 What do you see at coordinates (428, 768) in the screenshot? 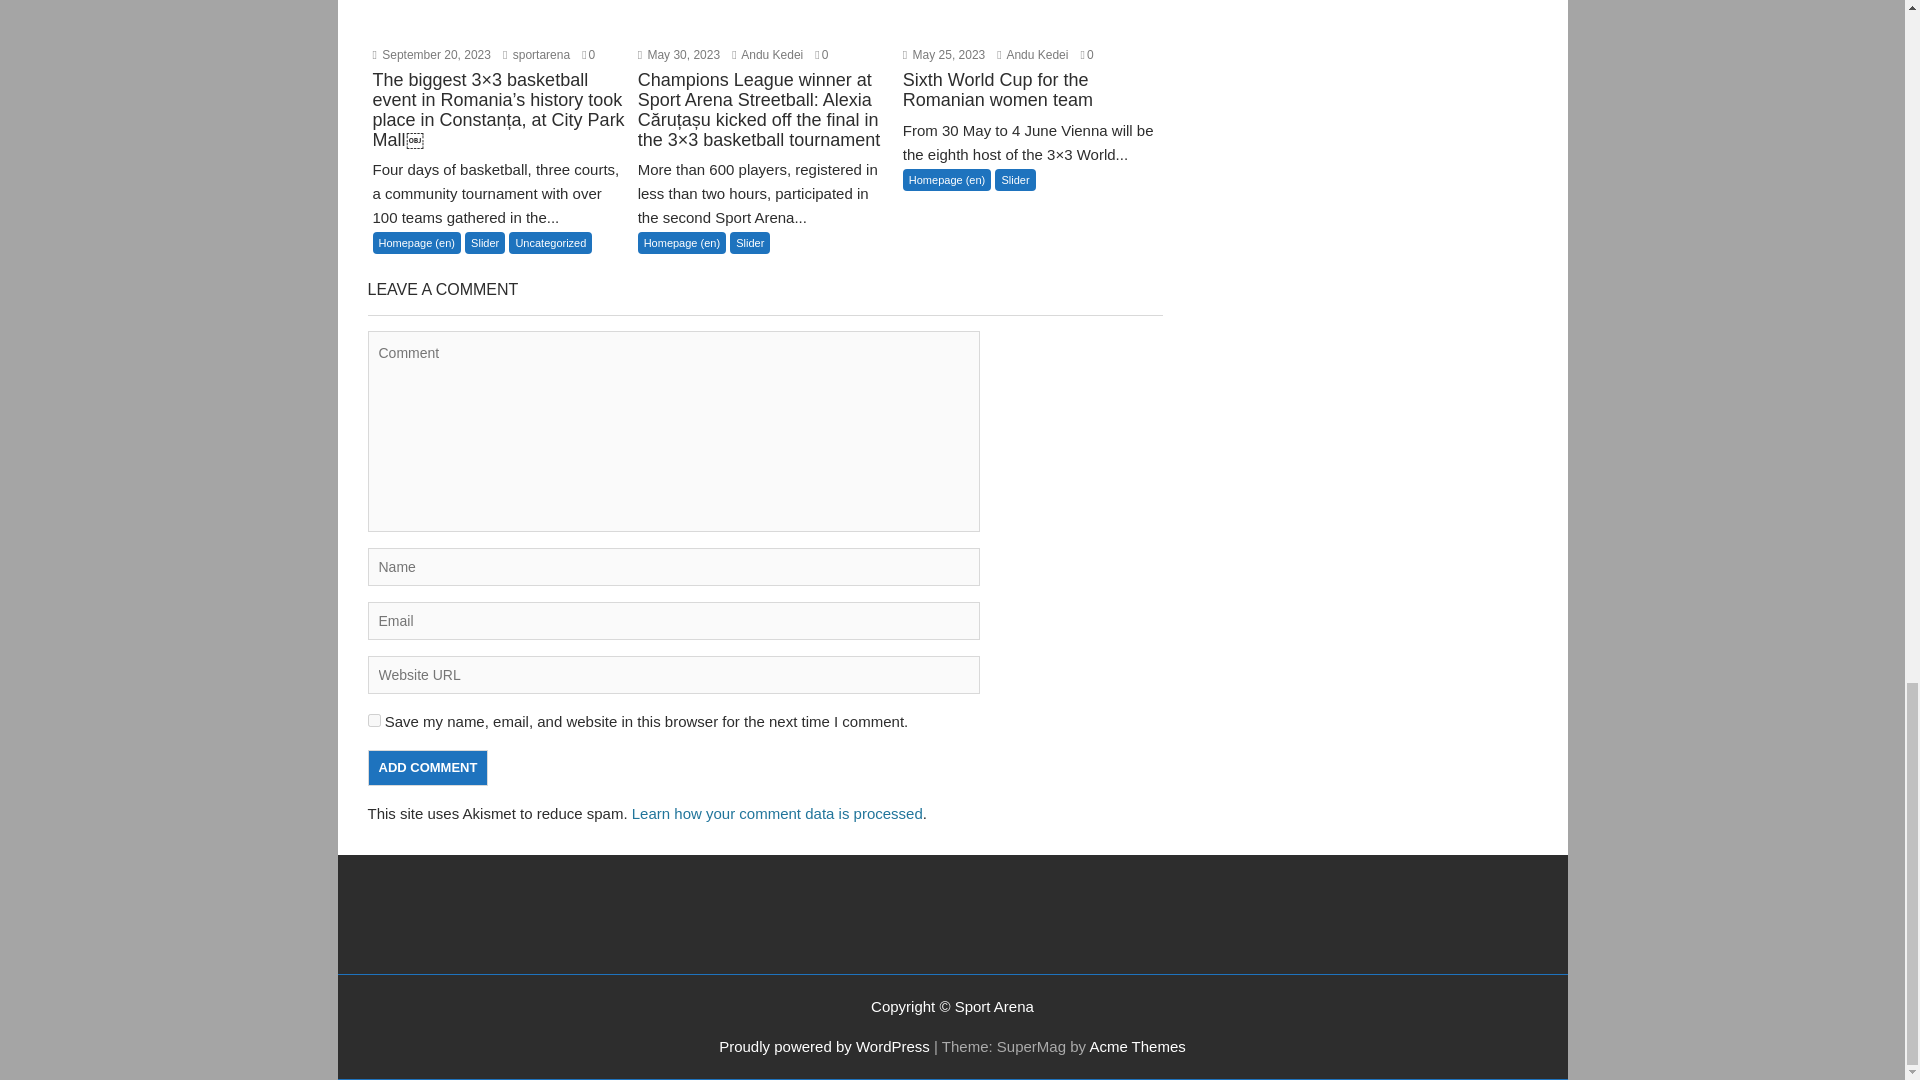
I see `Add Comment` at bounding box center [428, 768].